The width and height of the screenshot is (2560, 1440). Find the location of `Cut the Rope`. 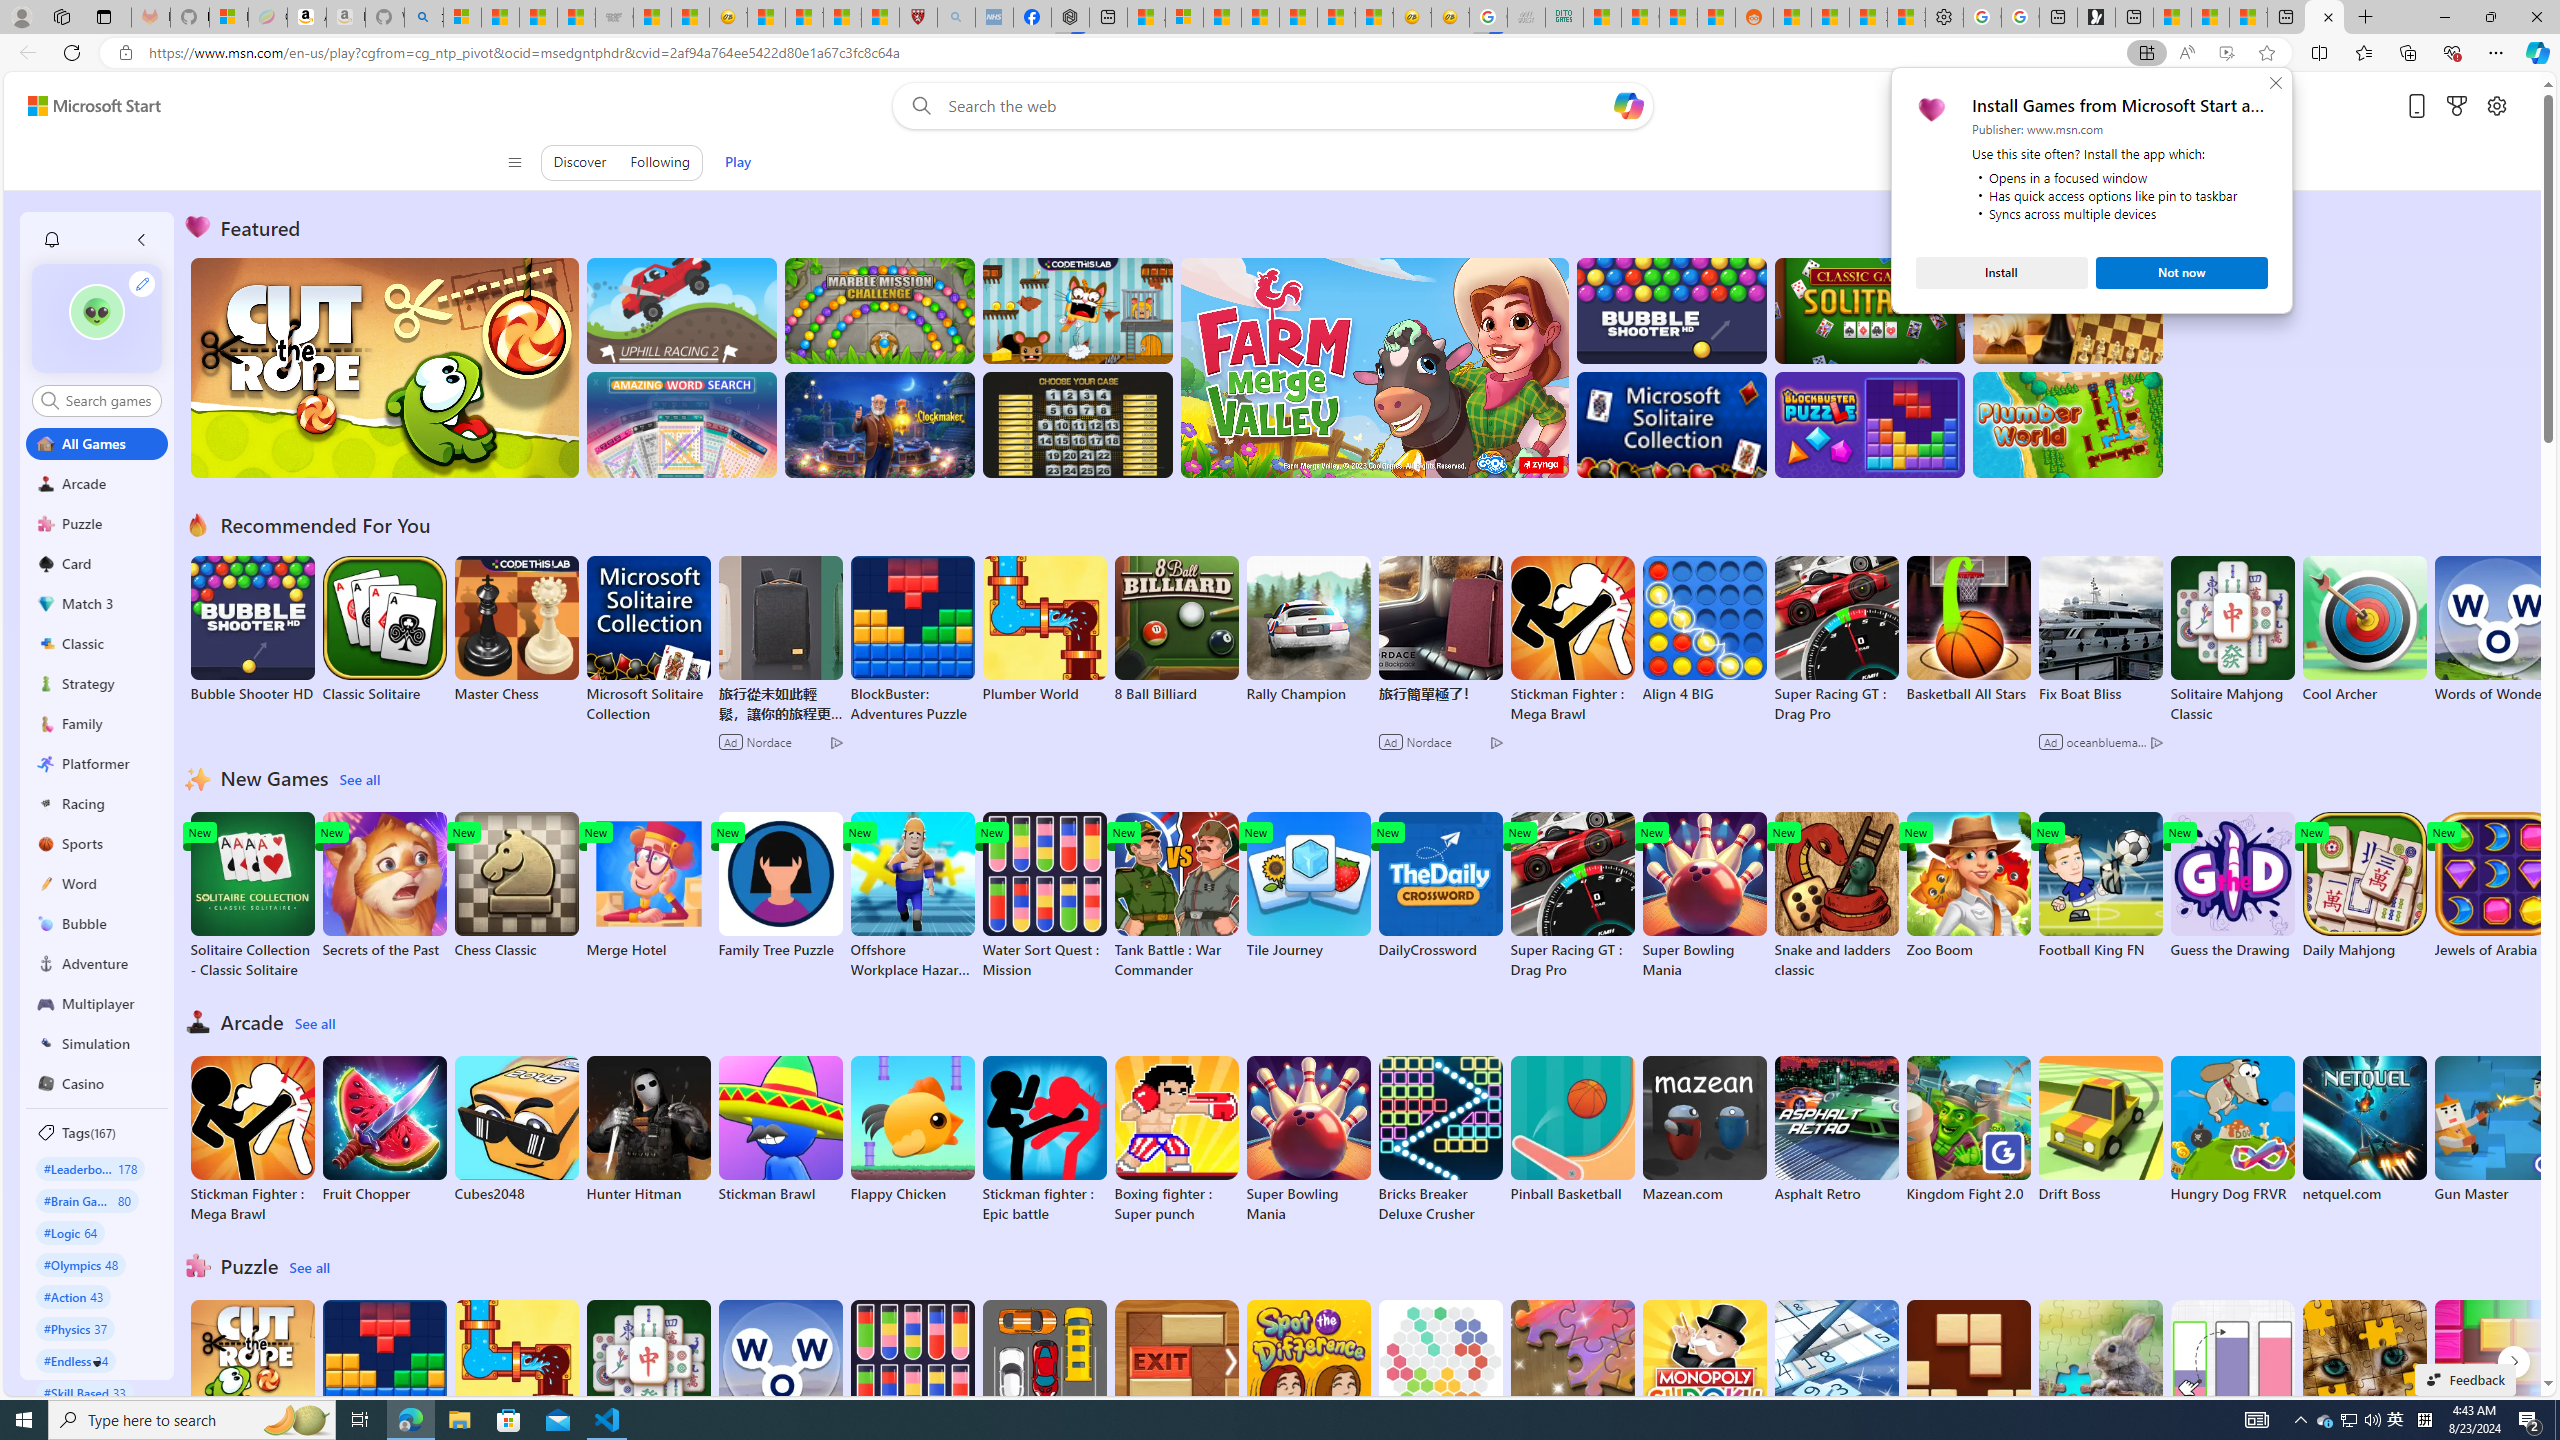

Cut the Rope is located at coordinates (2396, 1420).